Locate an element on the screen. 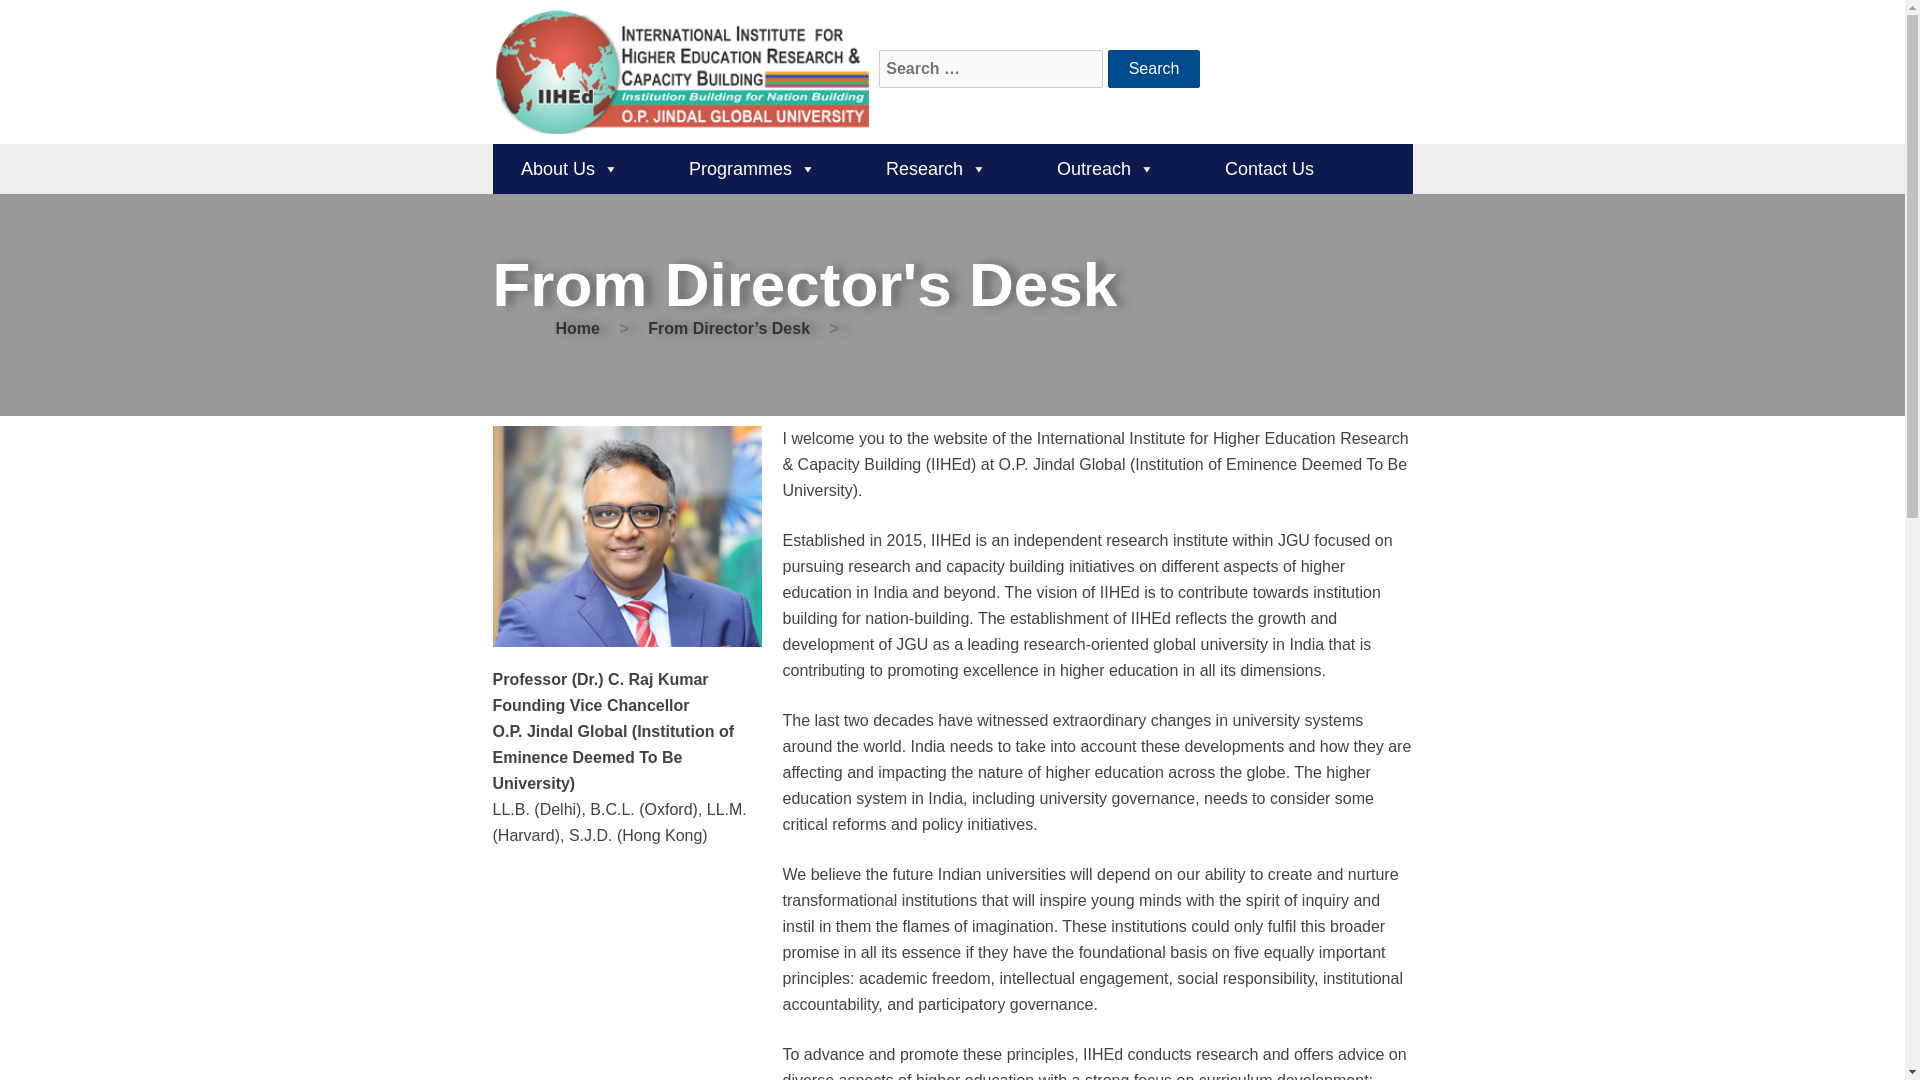 The height and width of the screenshot is (1080, 1920). Programmes is located at coordinates (752, 168).